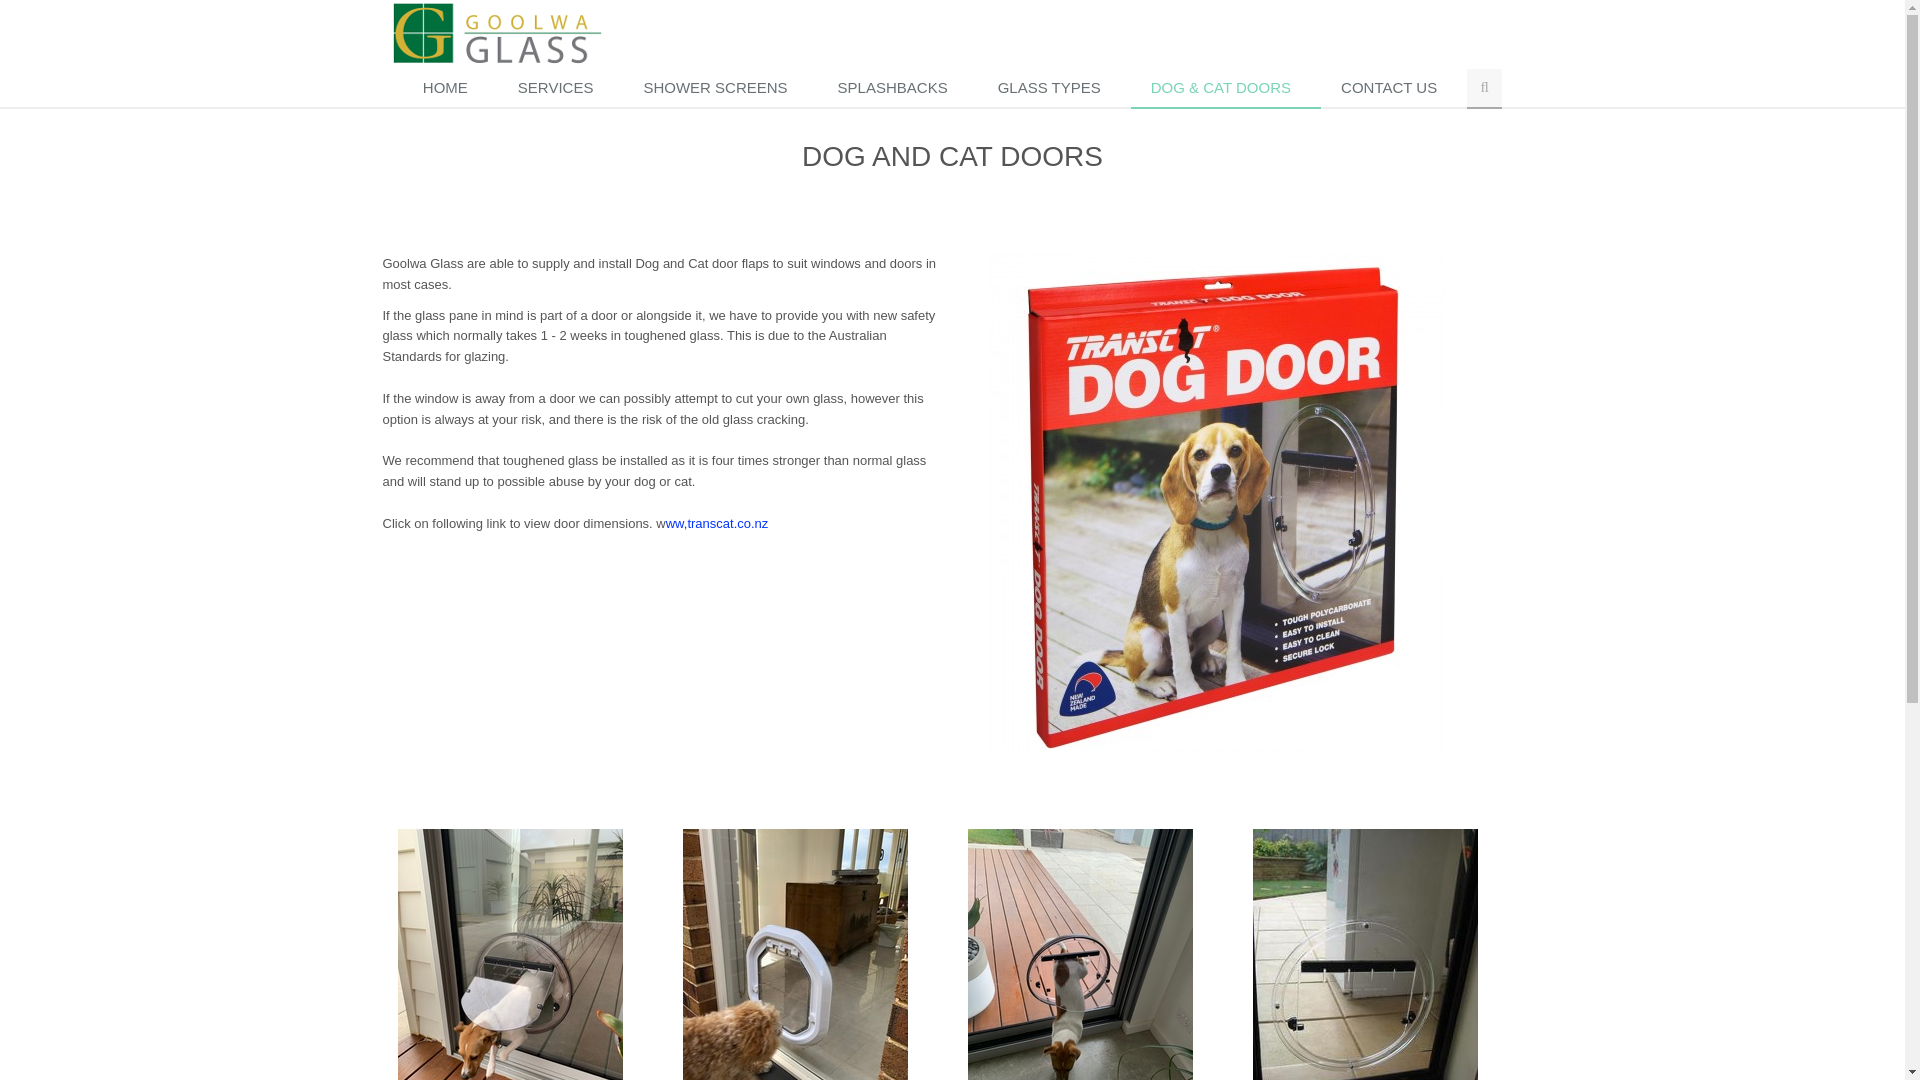  I want to click on DOG & CAT DOORS, so click(1226, 89).